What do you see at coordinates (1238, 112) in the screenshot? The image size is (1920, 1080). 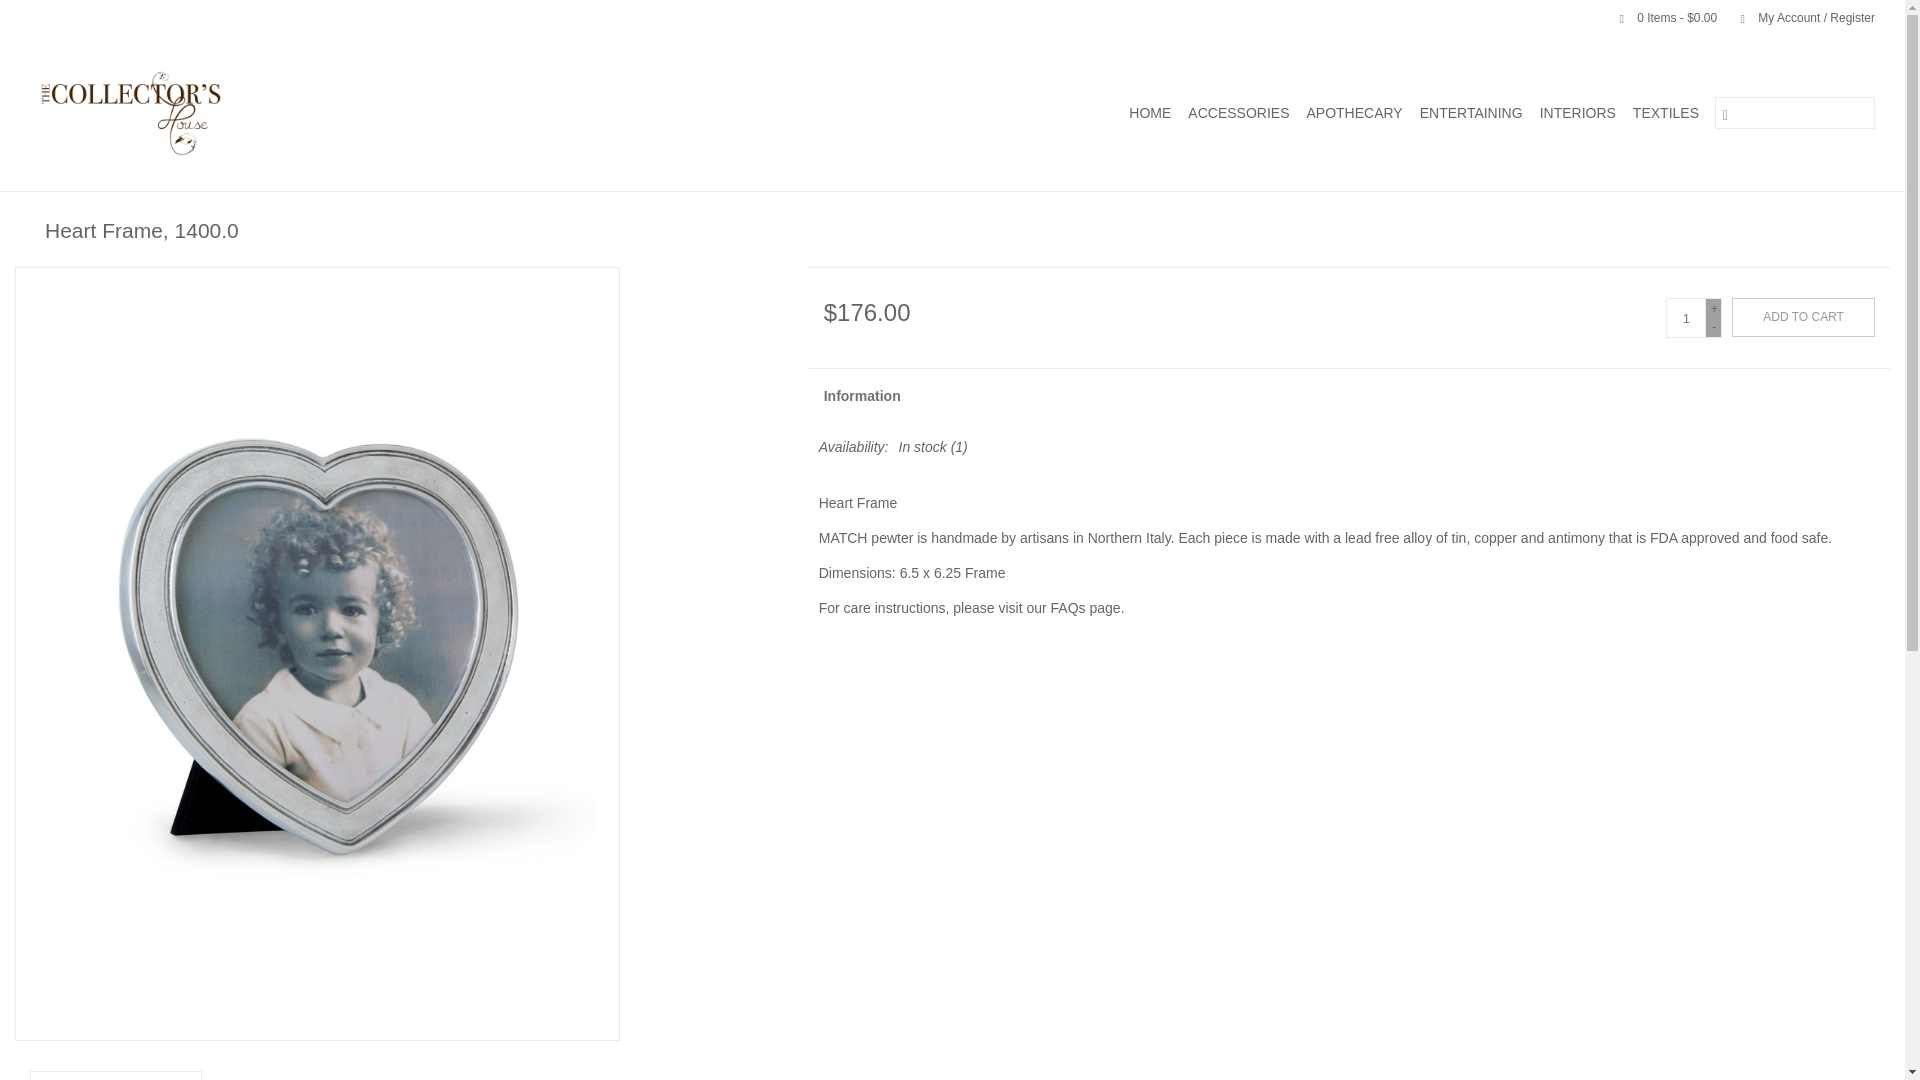 I see `ACCESSORIES` at bounding box center [1238, 112].